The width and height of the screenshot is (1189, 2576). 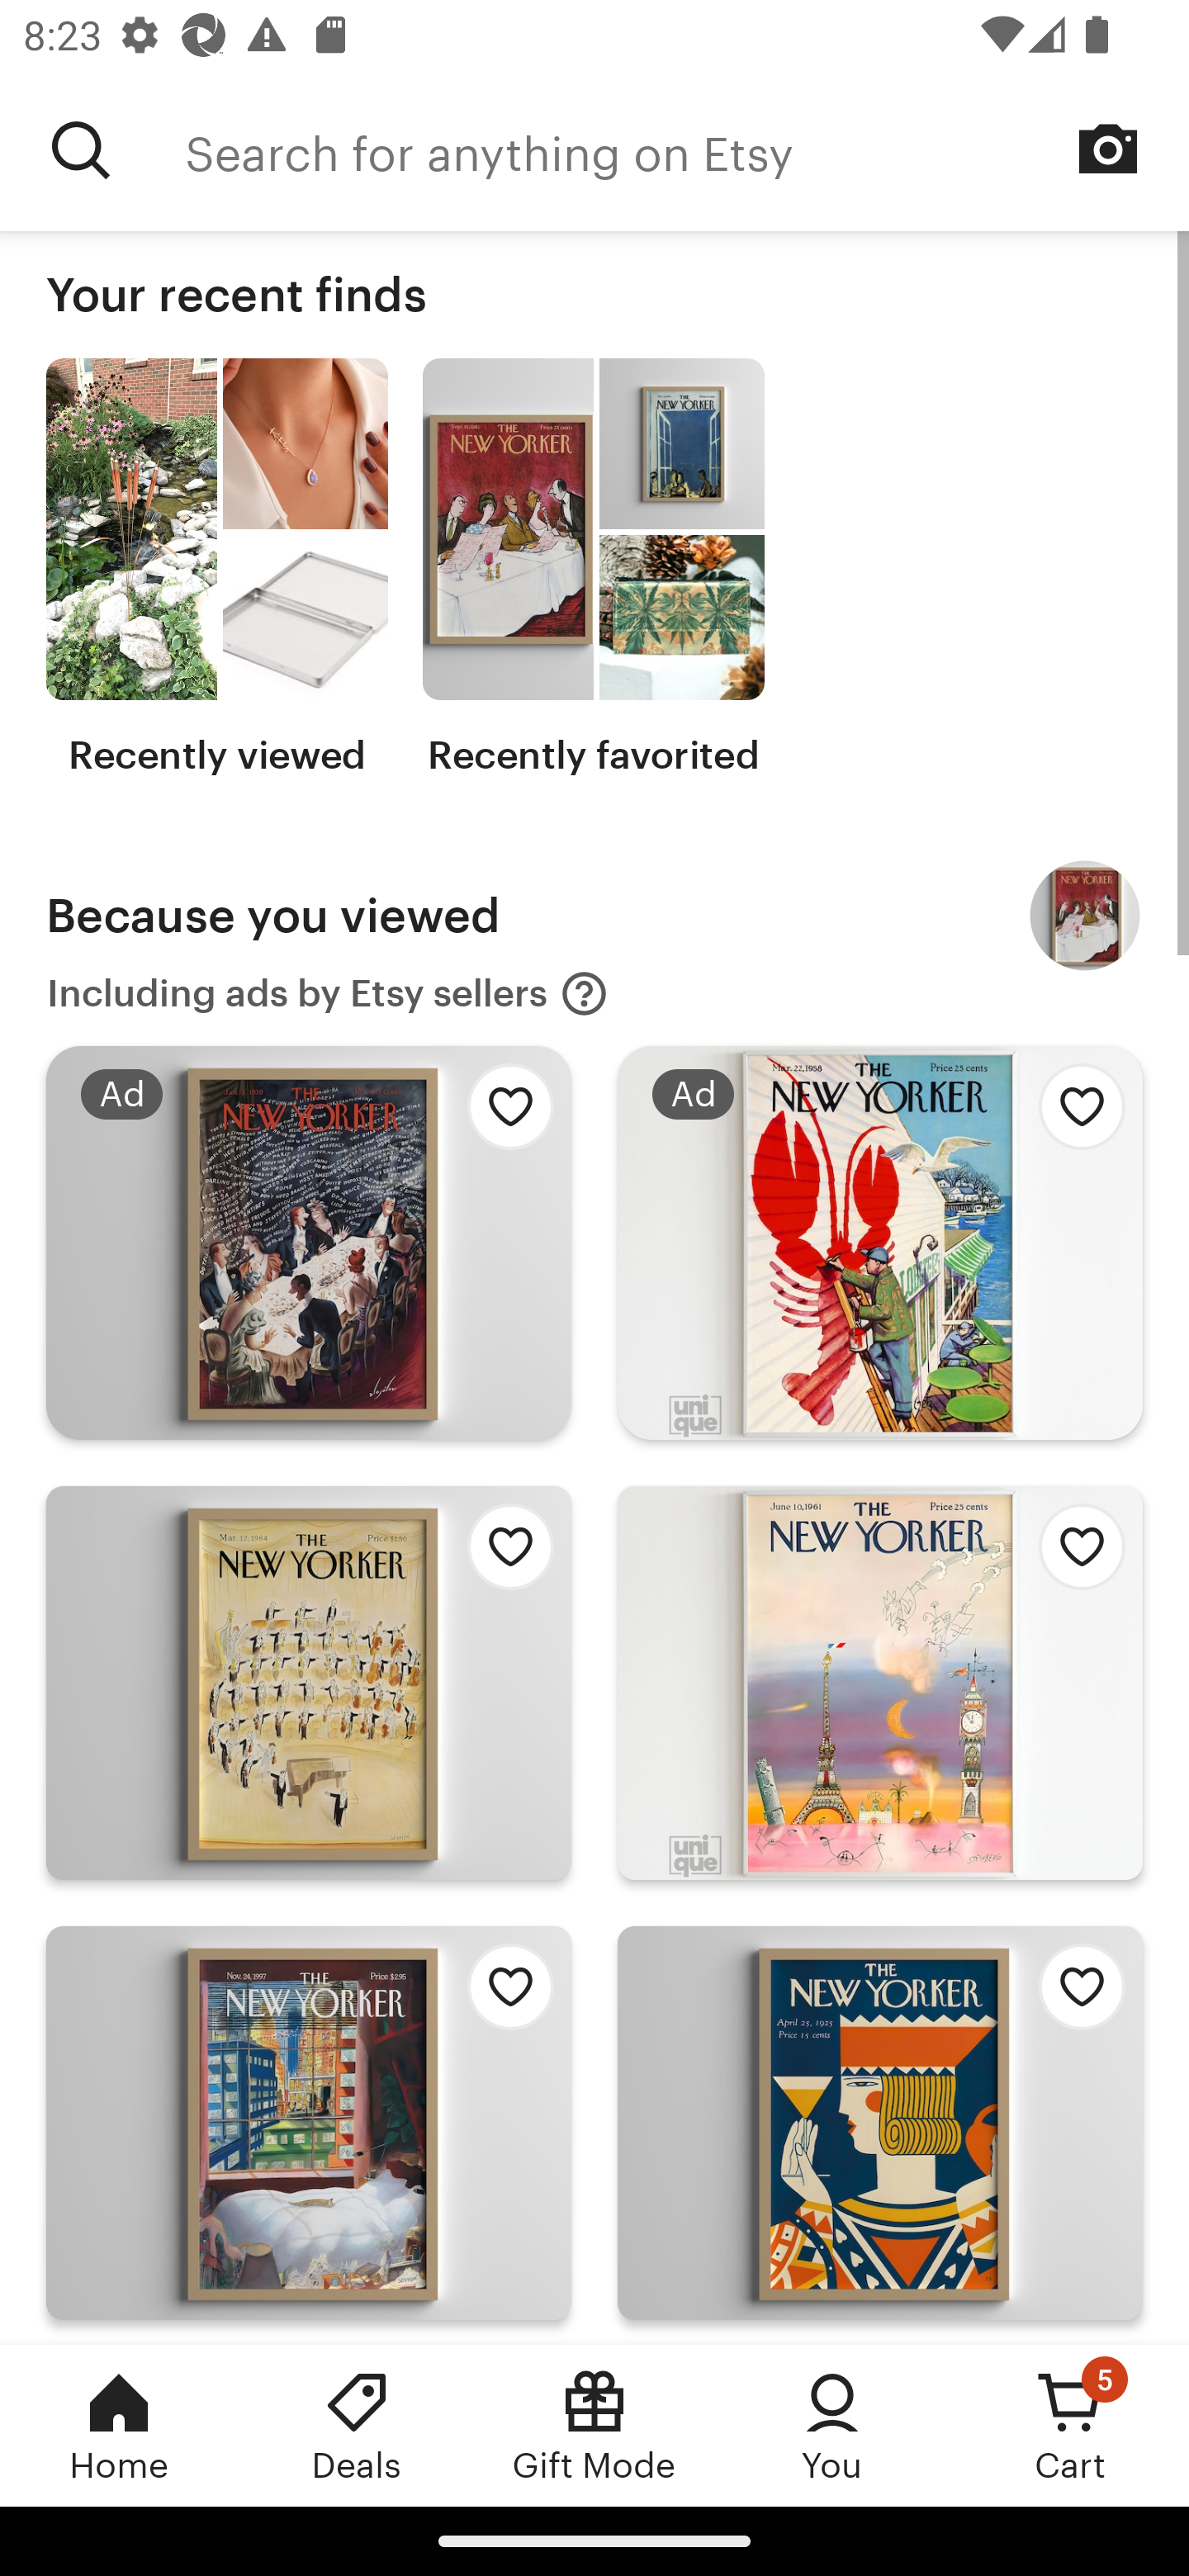 I want to click on Recently viewed, so click(x=216, y=568).